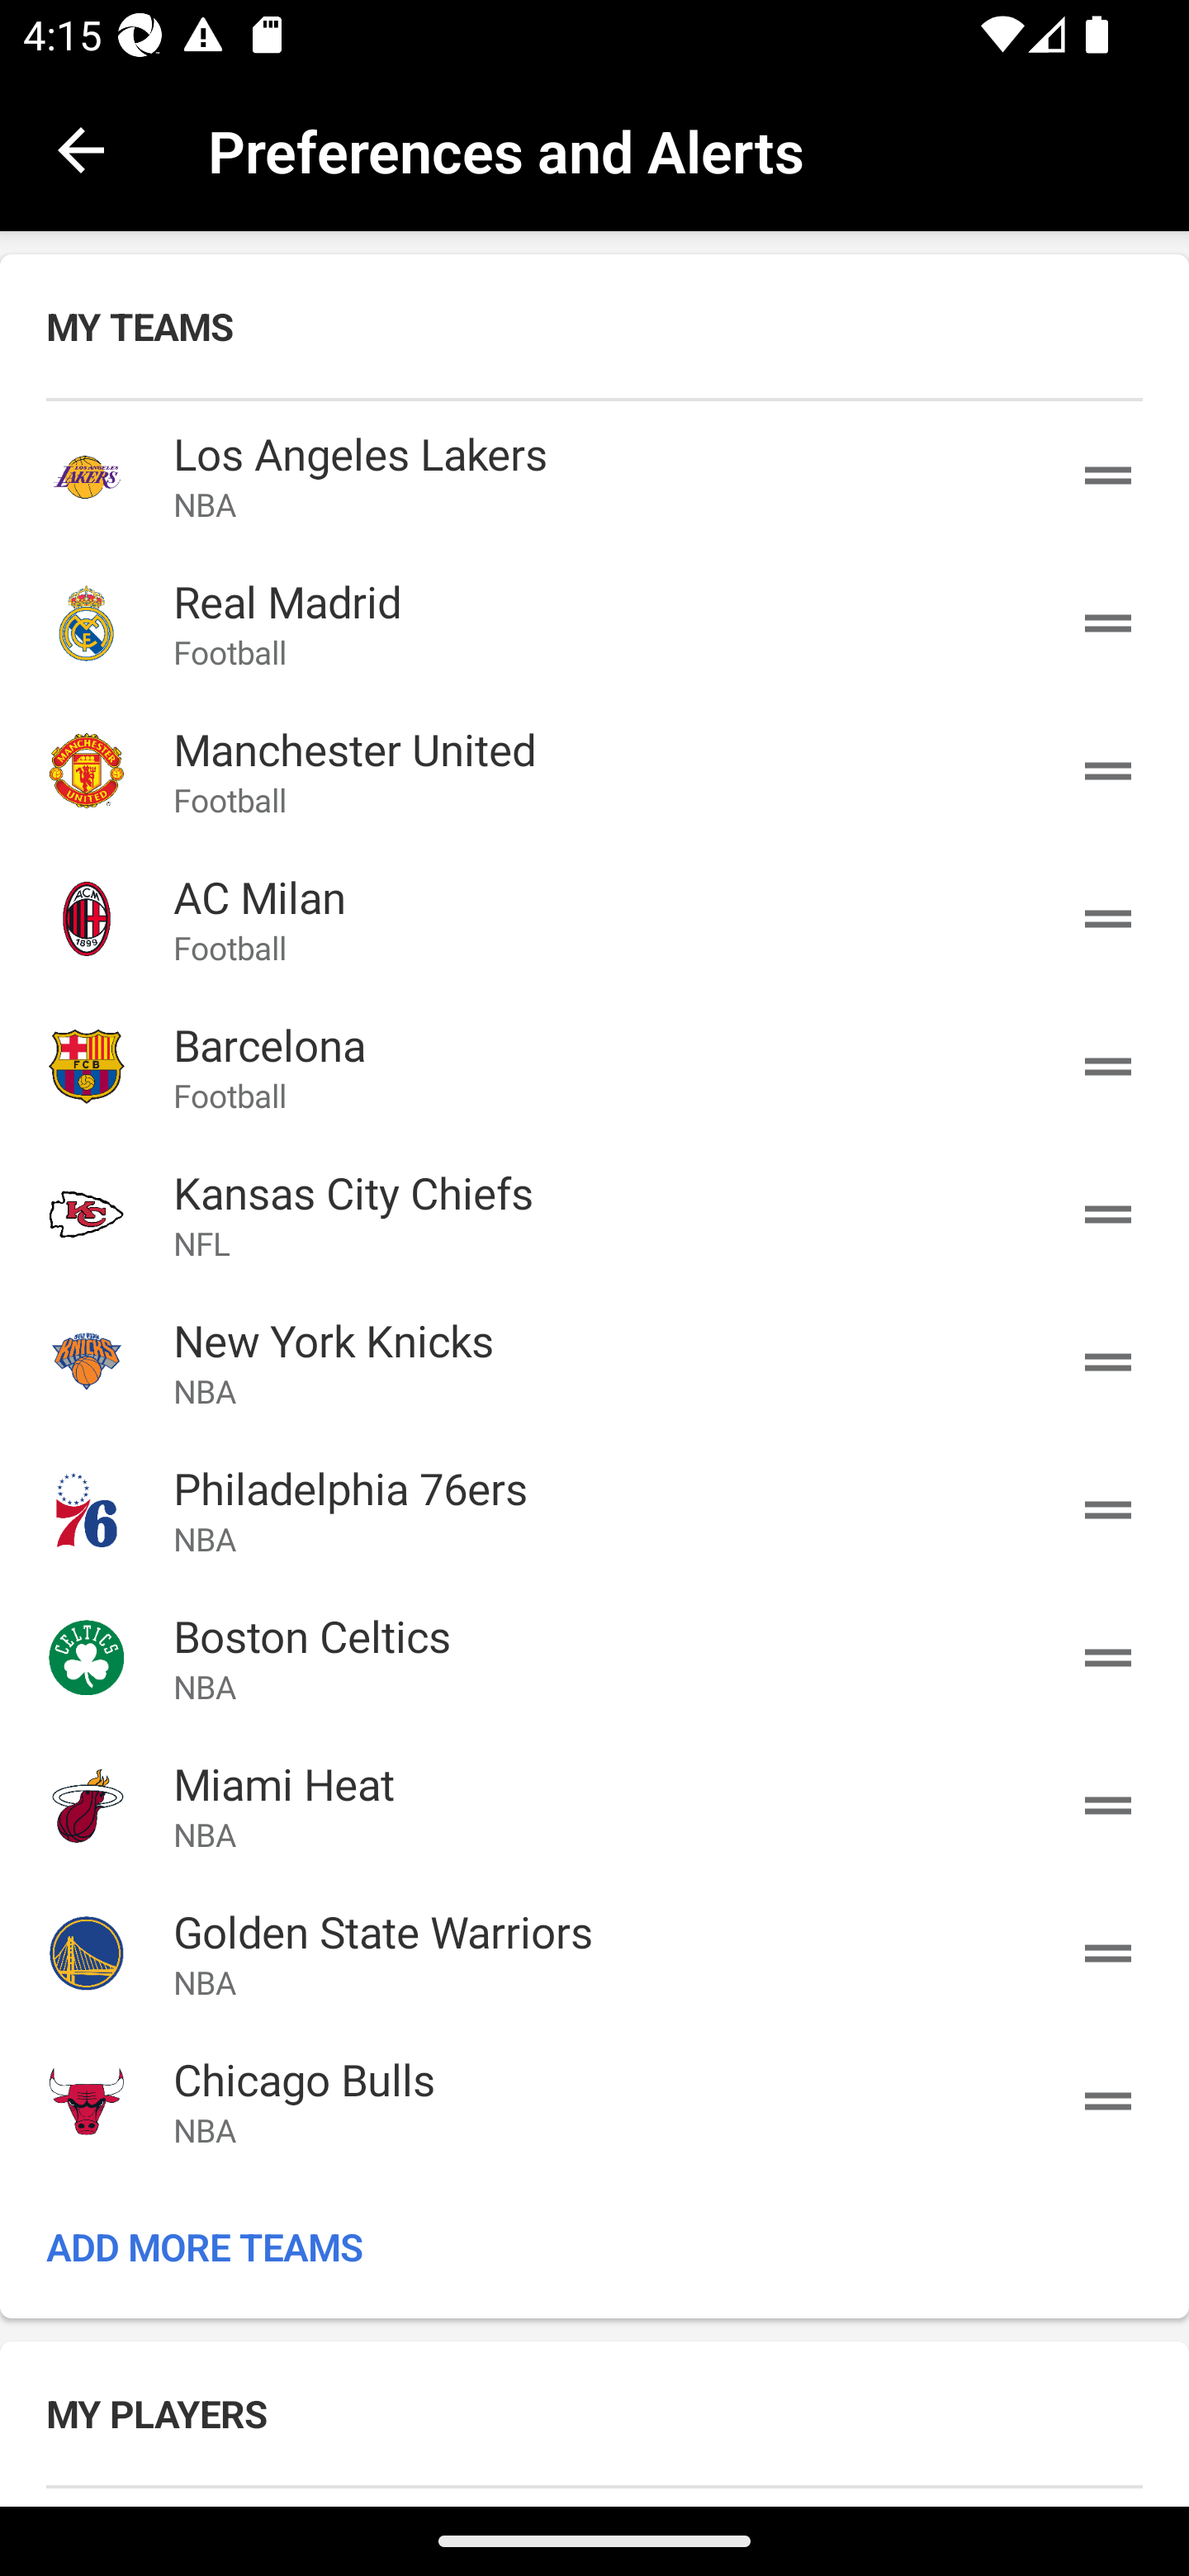  What do you see at coordinates (594, 1804) in the screenshot?
I see `Miami Heat Miami Heat Miami Heat NBA NBA` at bounding box center [594, 1804].